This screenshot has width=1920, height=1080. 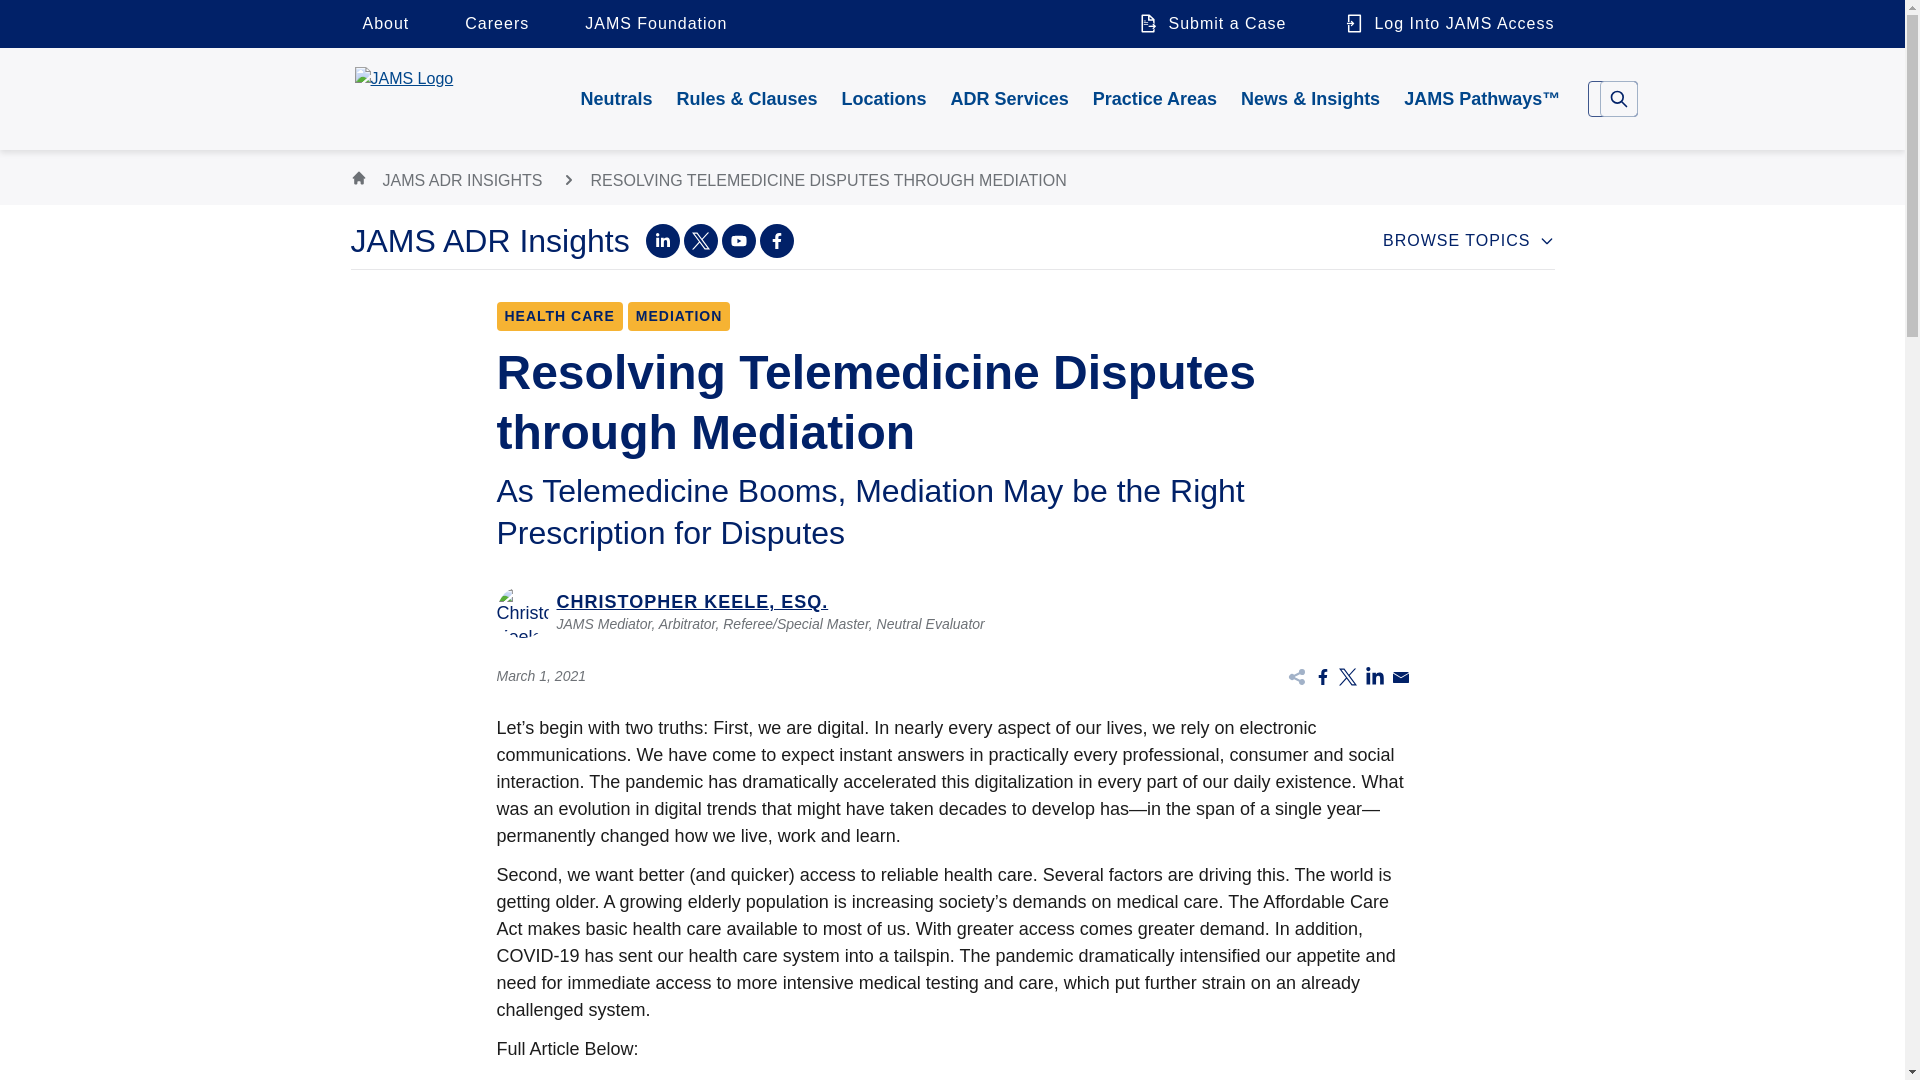 I want to click on Careers, so click(x=497, y=24).